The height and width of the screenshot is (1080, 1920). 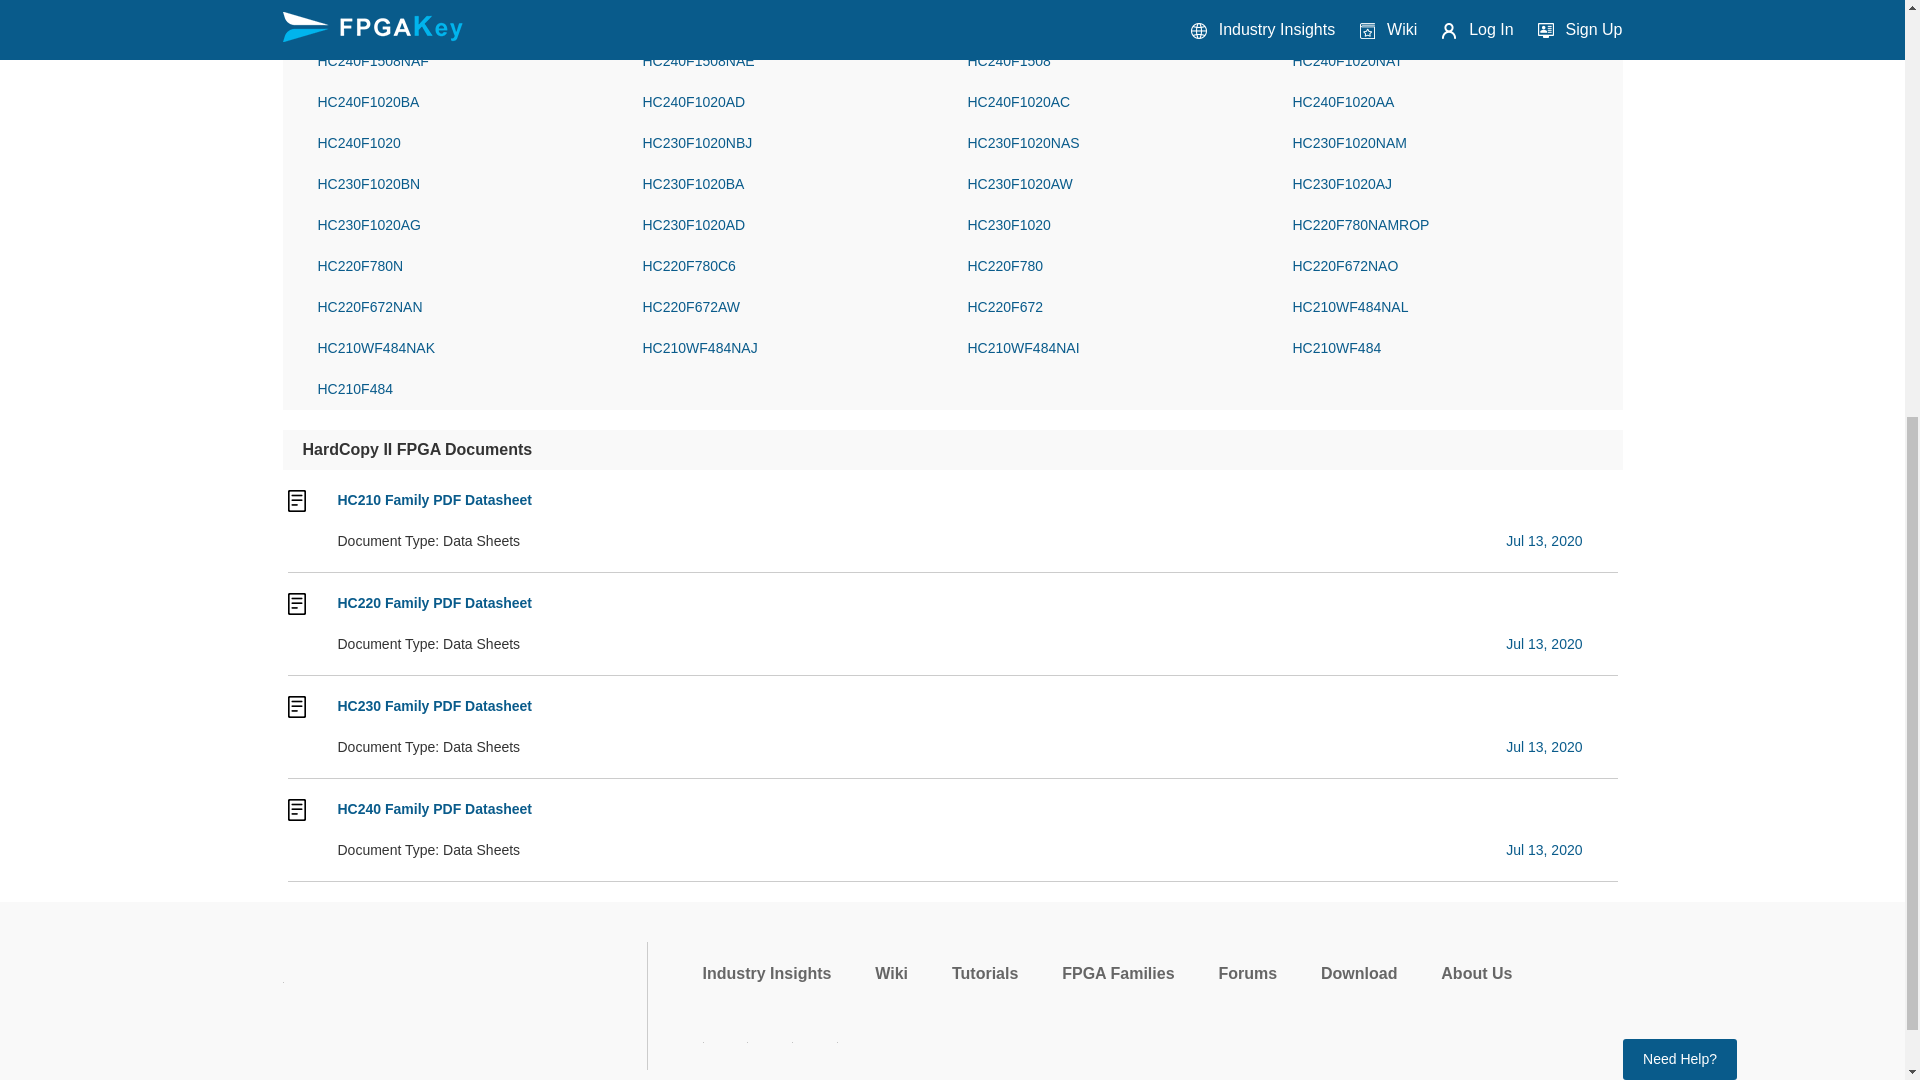 What do you see at coordinates (788, 61) in the screenshot?
I see `HC240F1508NAE` at bounding box center [788, 61].